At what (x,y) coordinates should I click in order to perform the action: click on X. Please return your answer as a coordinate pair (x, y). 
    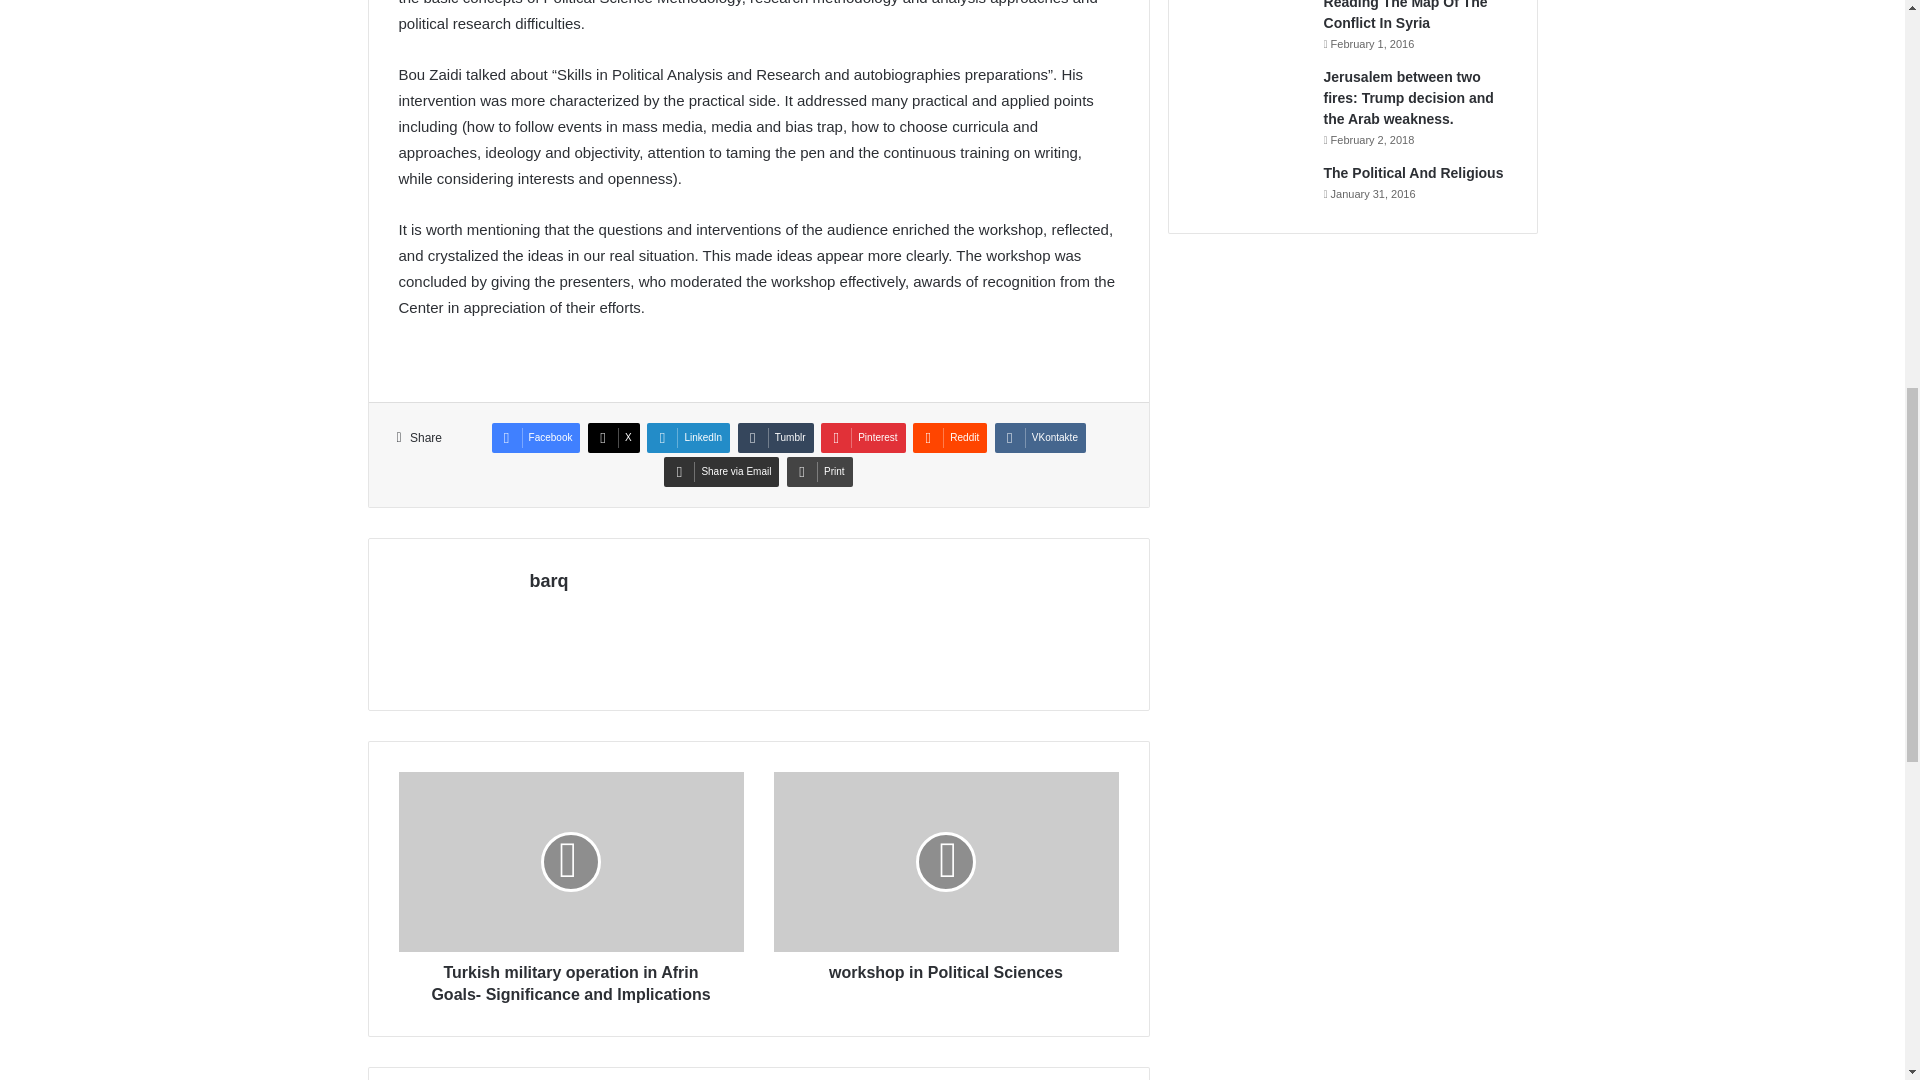
    Looking at the image, I should click on (613, 438).